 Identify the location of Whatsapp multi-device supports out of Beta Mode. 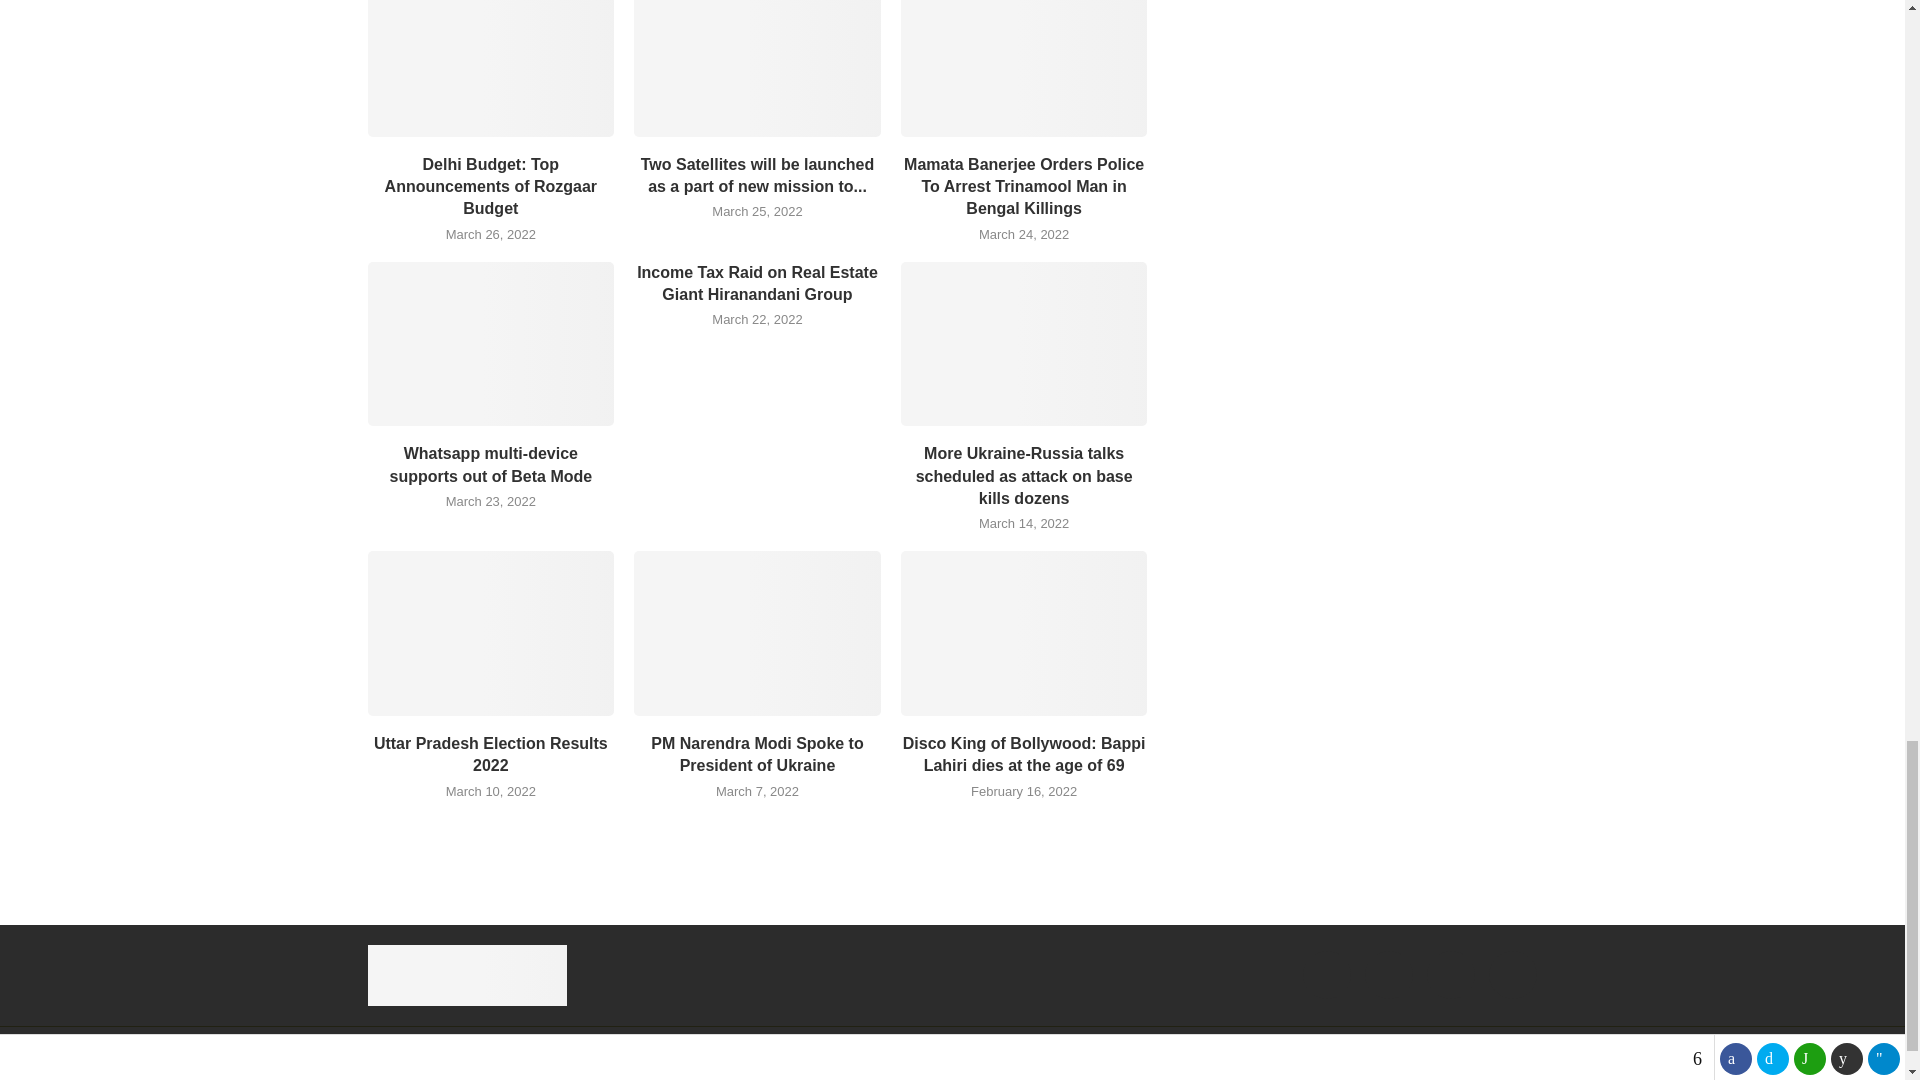
(491, 344).